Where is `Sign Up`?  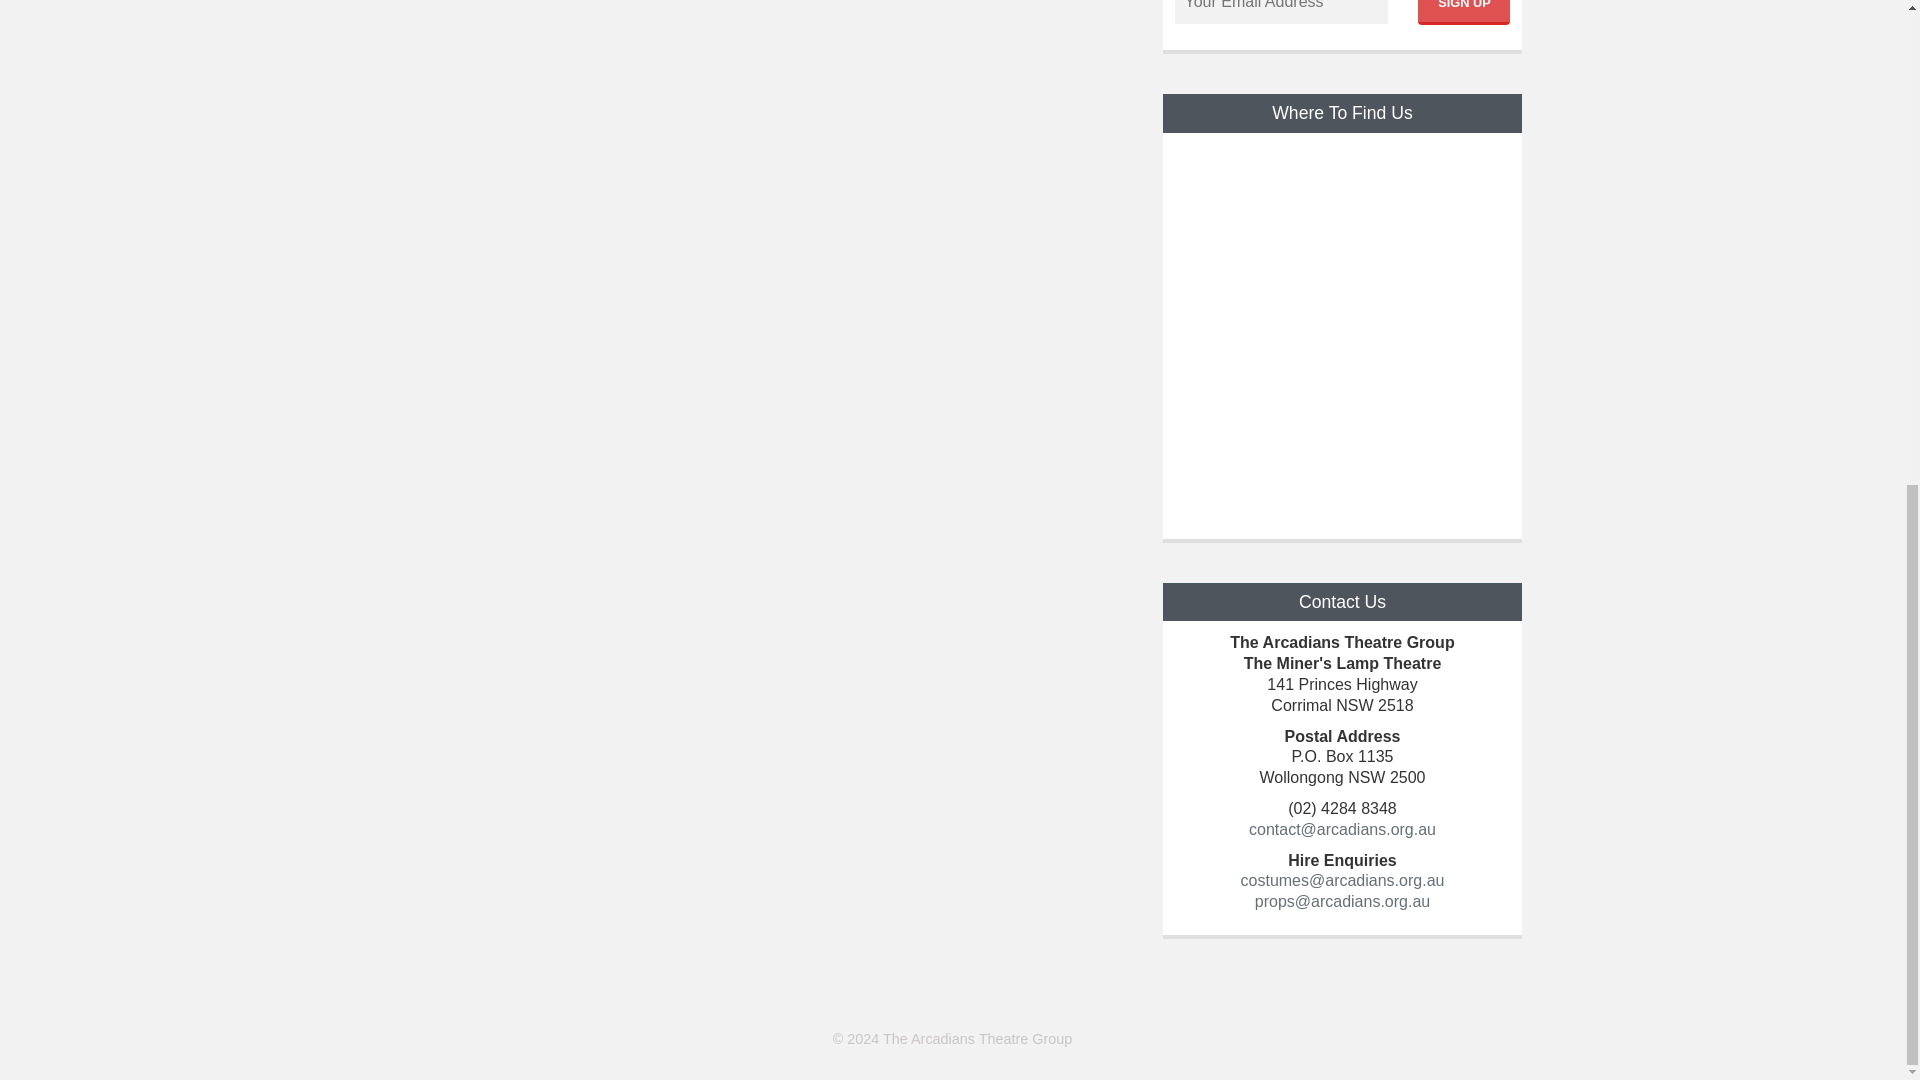
Sign Up is located at coordinates (1464, 12).